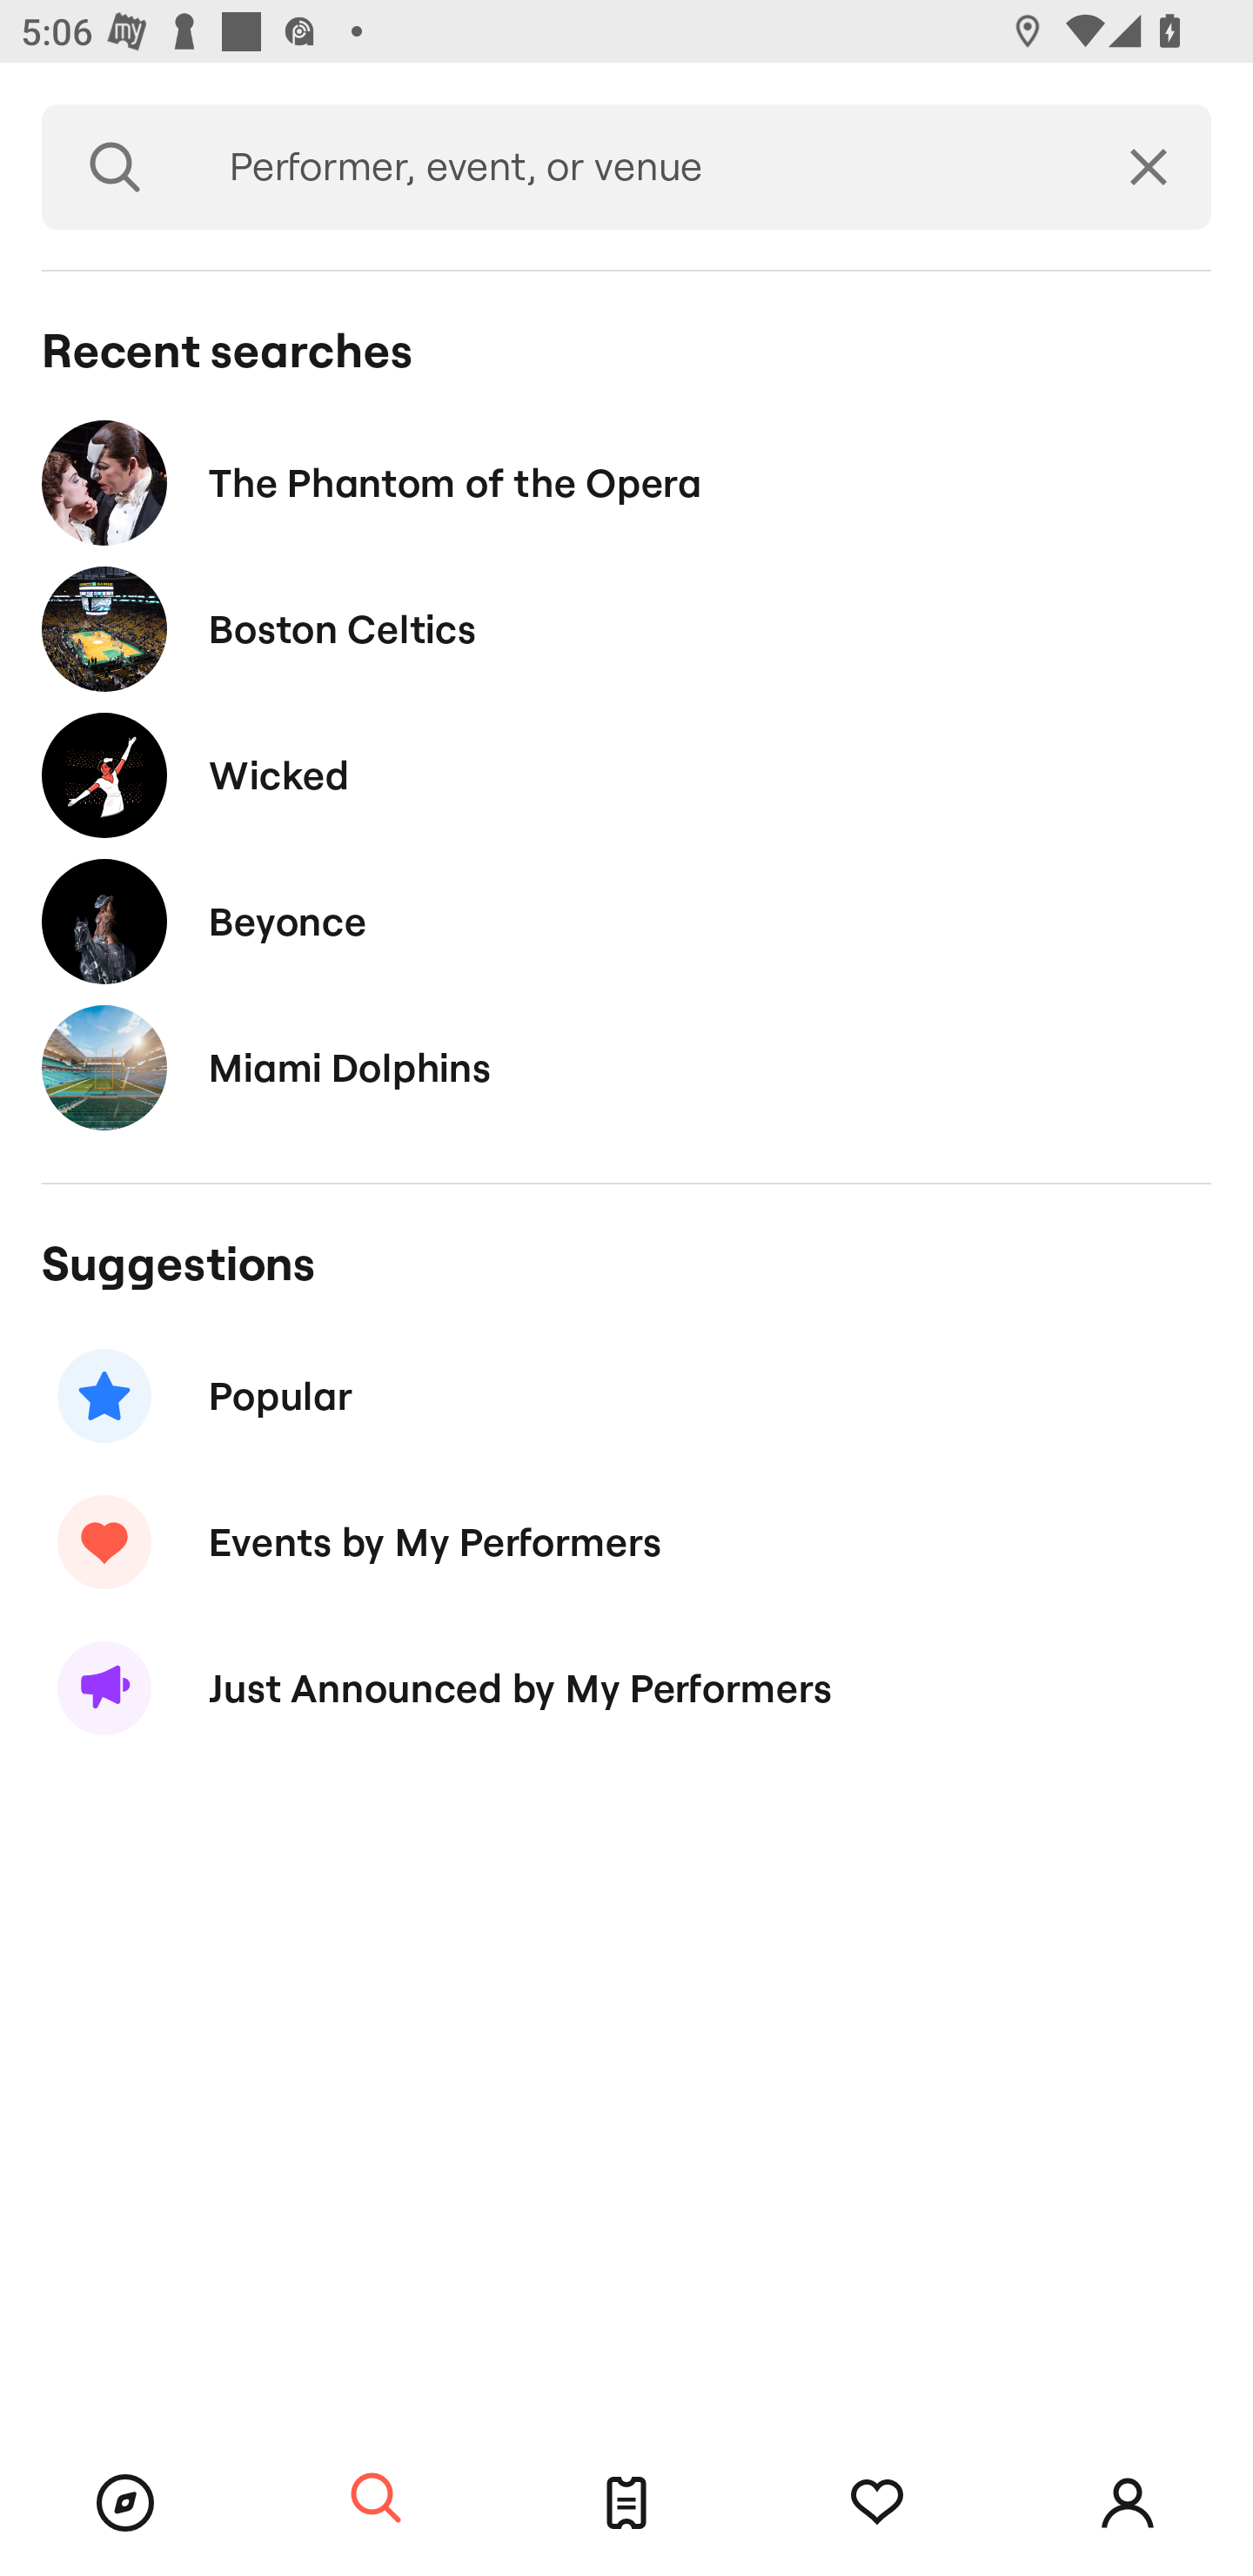 The image size is (1253, 2576). I want to click on Events by My Performers, so click(626, 1541).